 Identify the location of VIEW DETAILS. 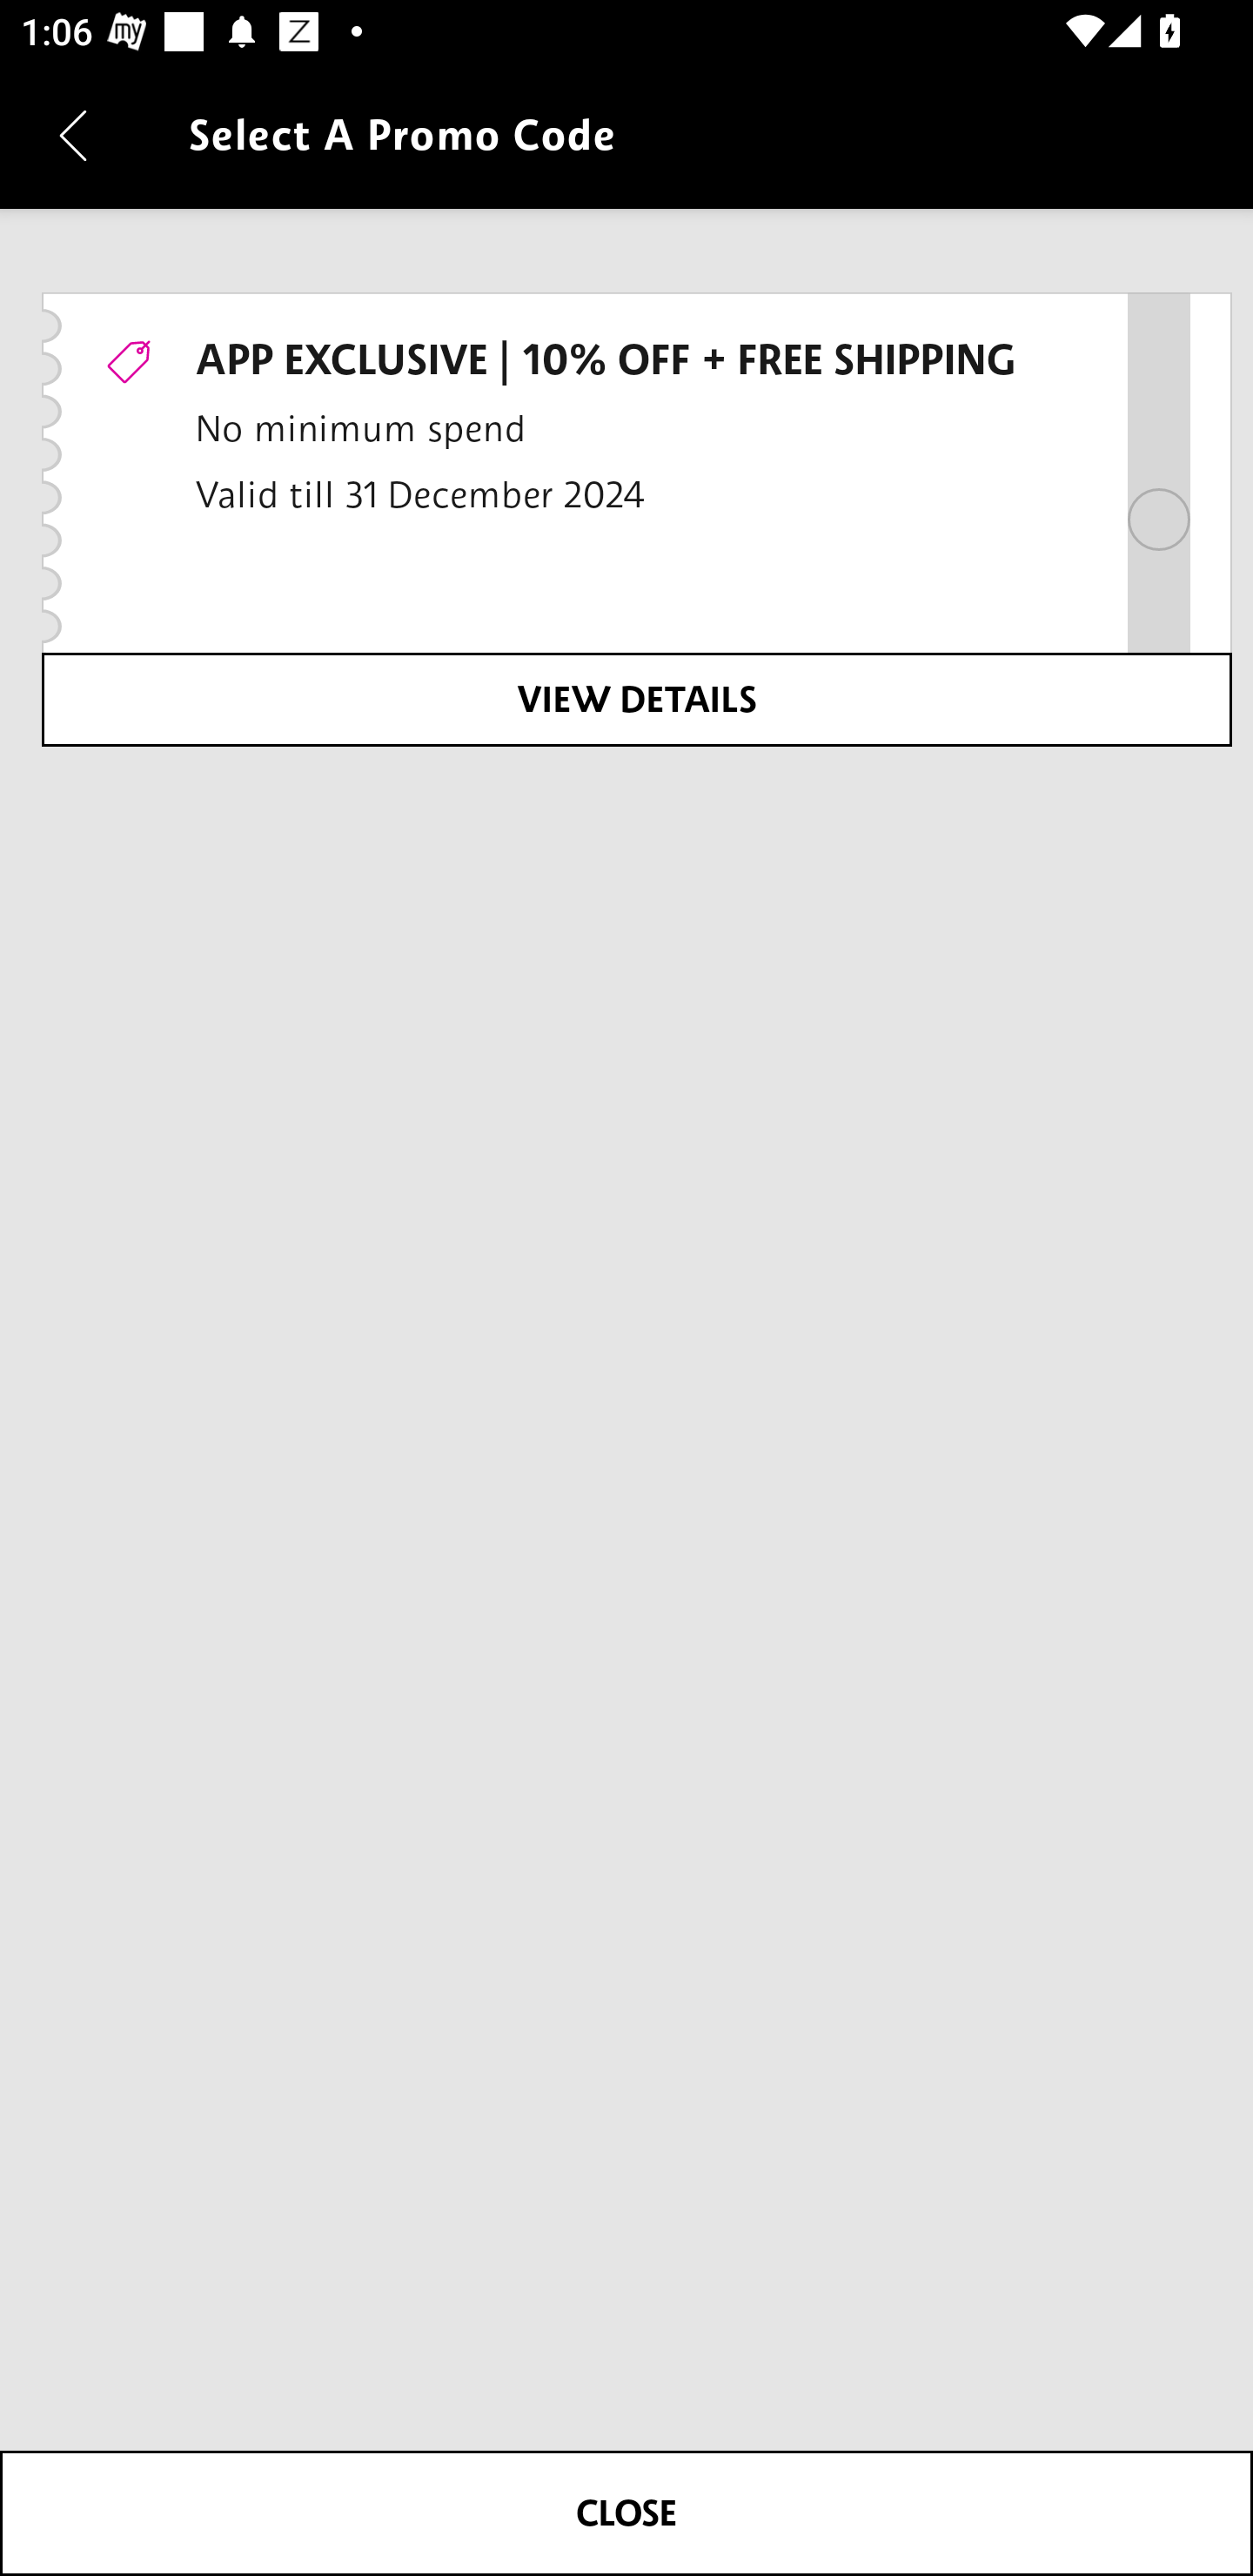
(636, 699).